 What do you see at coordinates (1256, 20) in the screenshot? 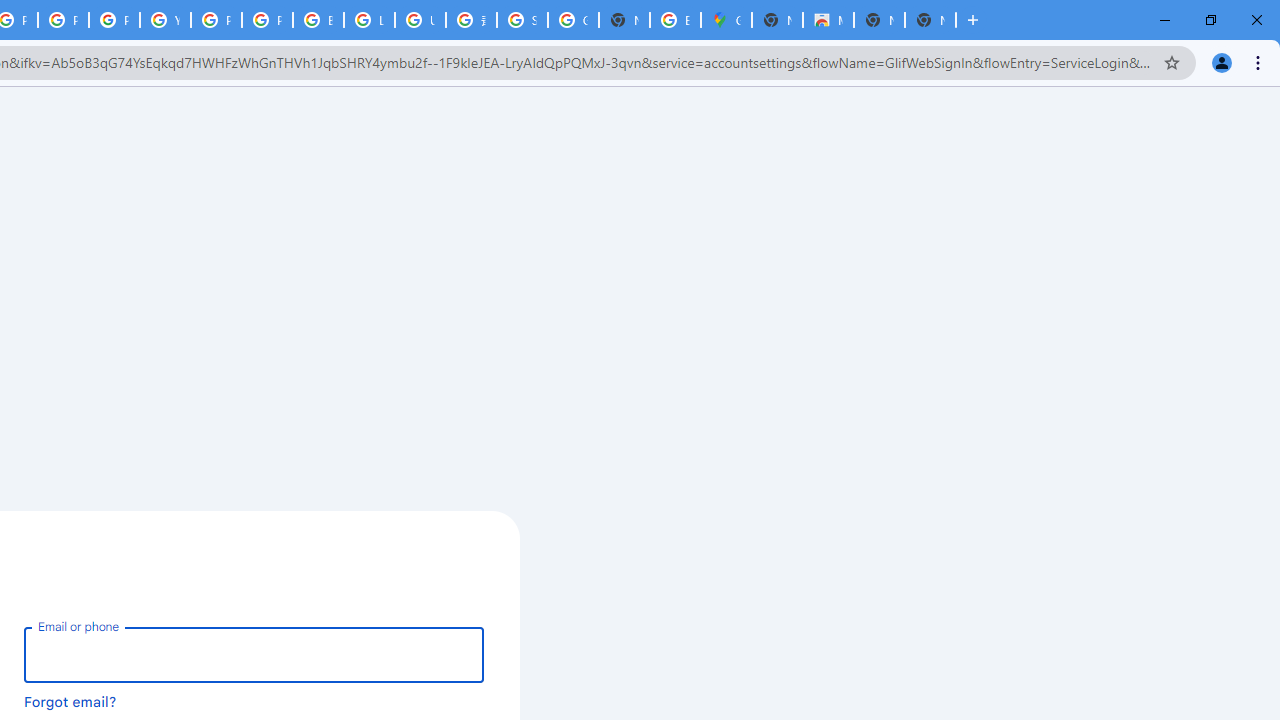
I see `Close` at bounding box center [1256, 20].